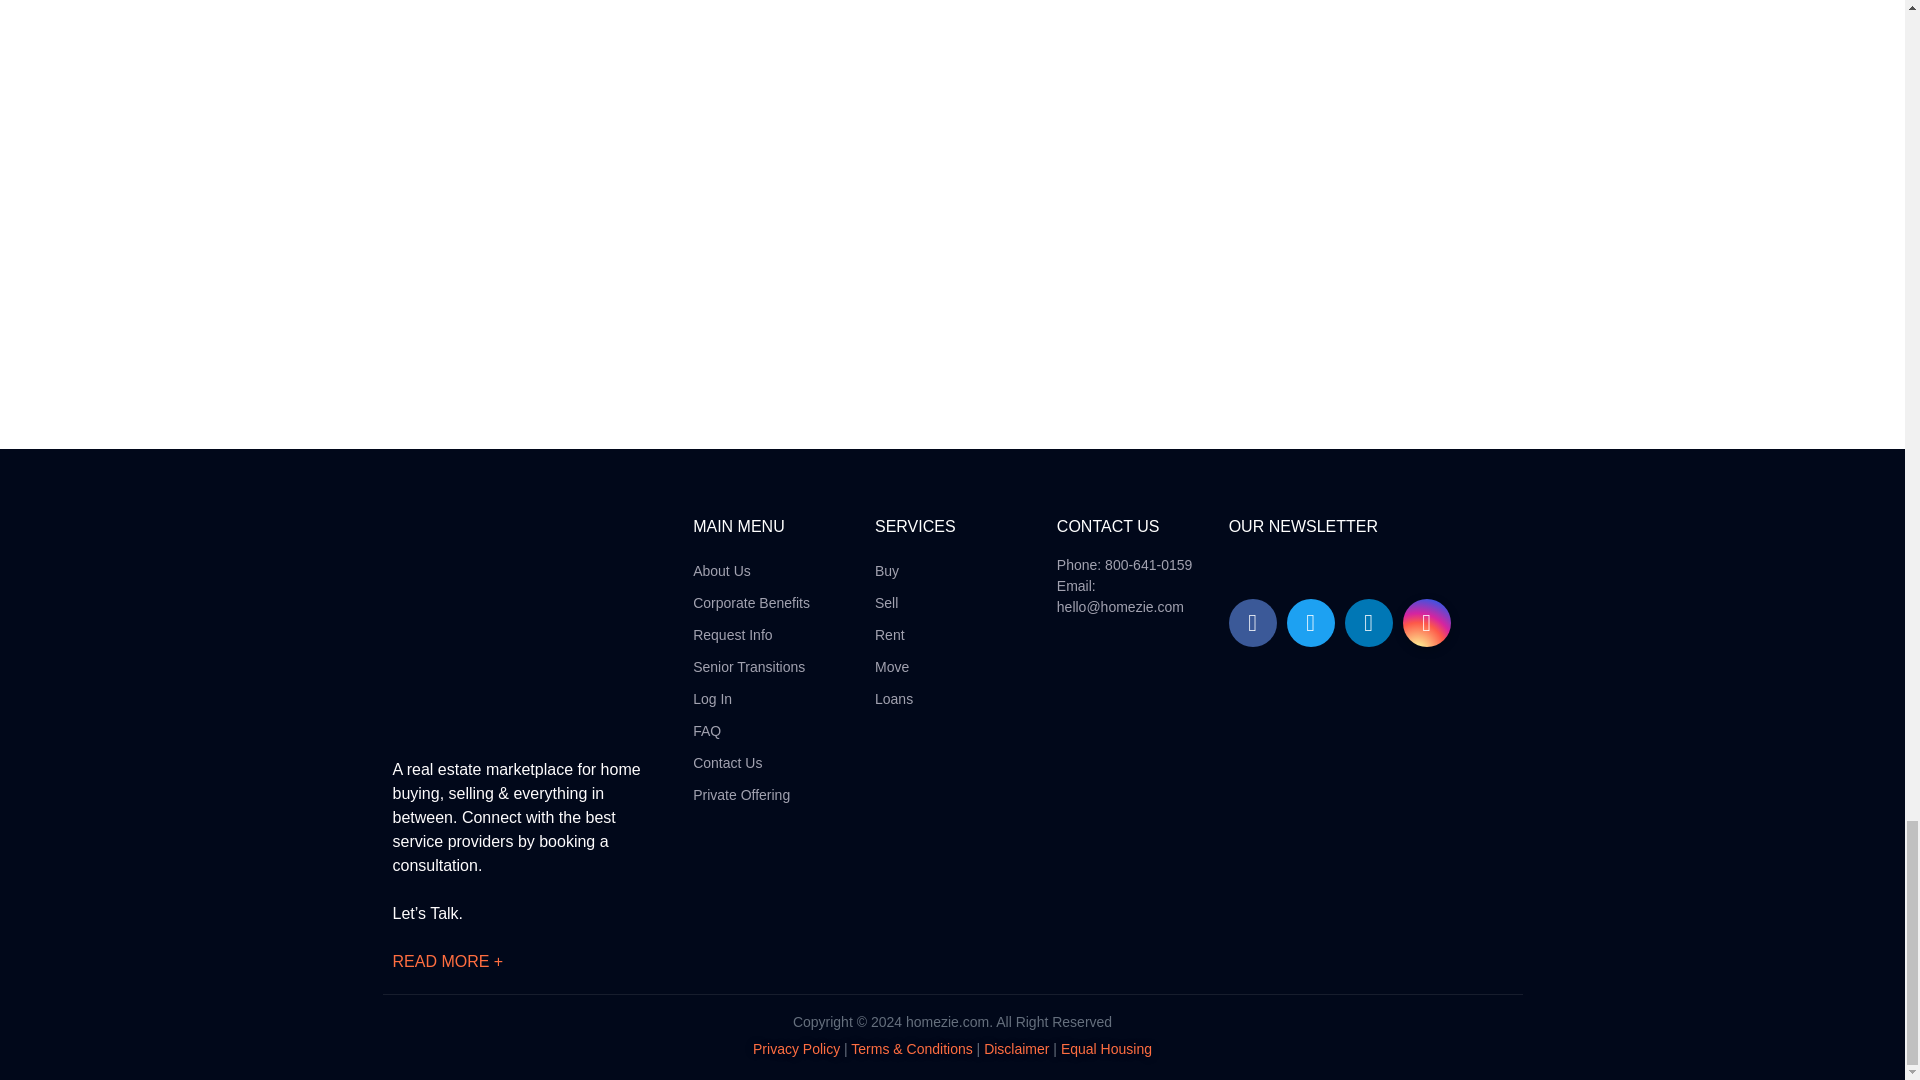 Image resolution: width=1920 pixels, height=1080 pixels. I want to click on FAQ, so click(752, 730).